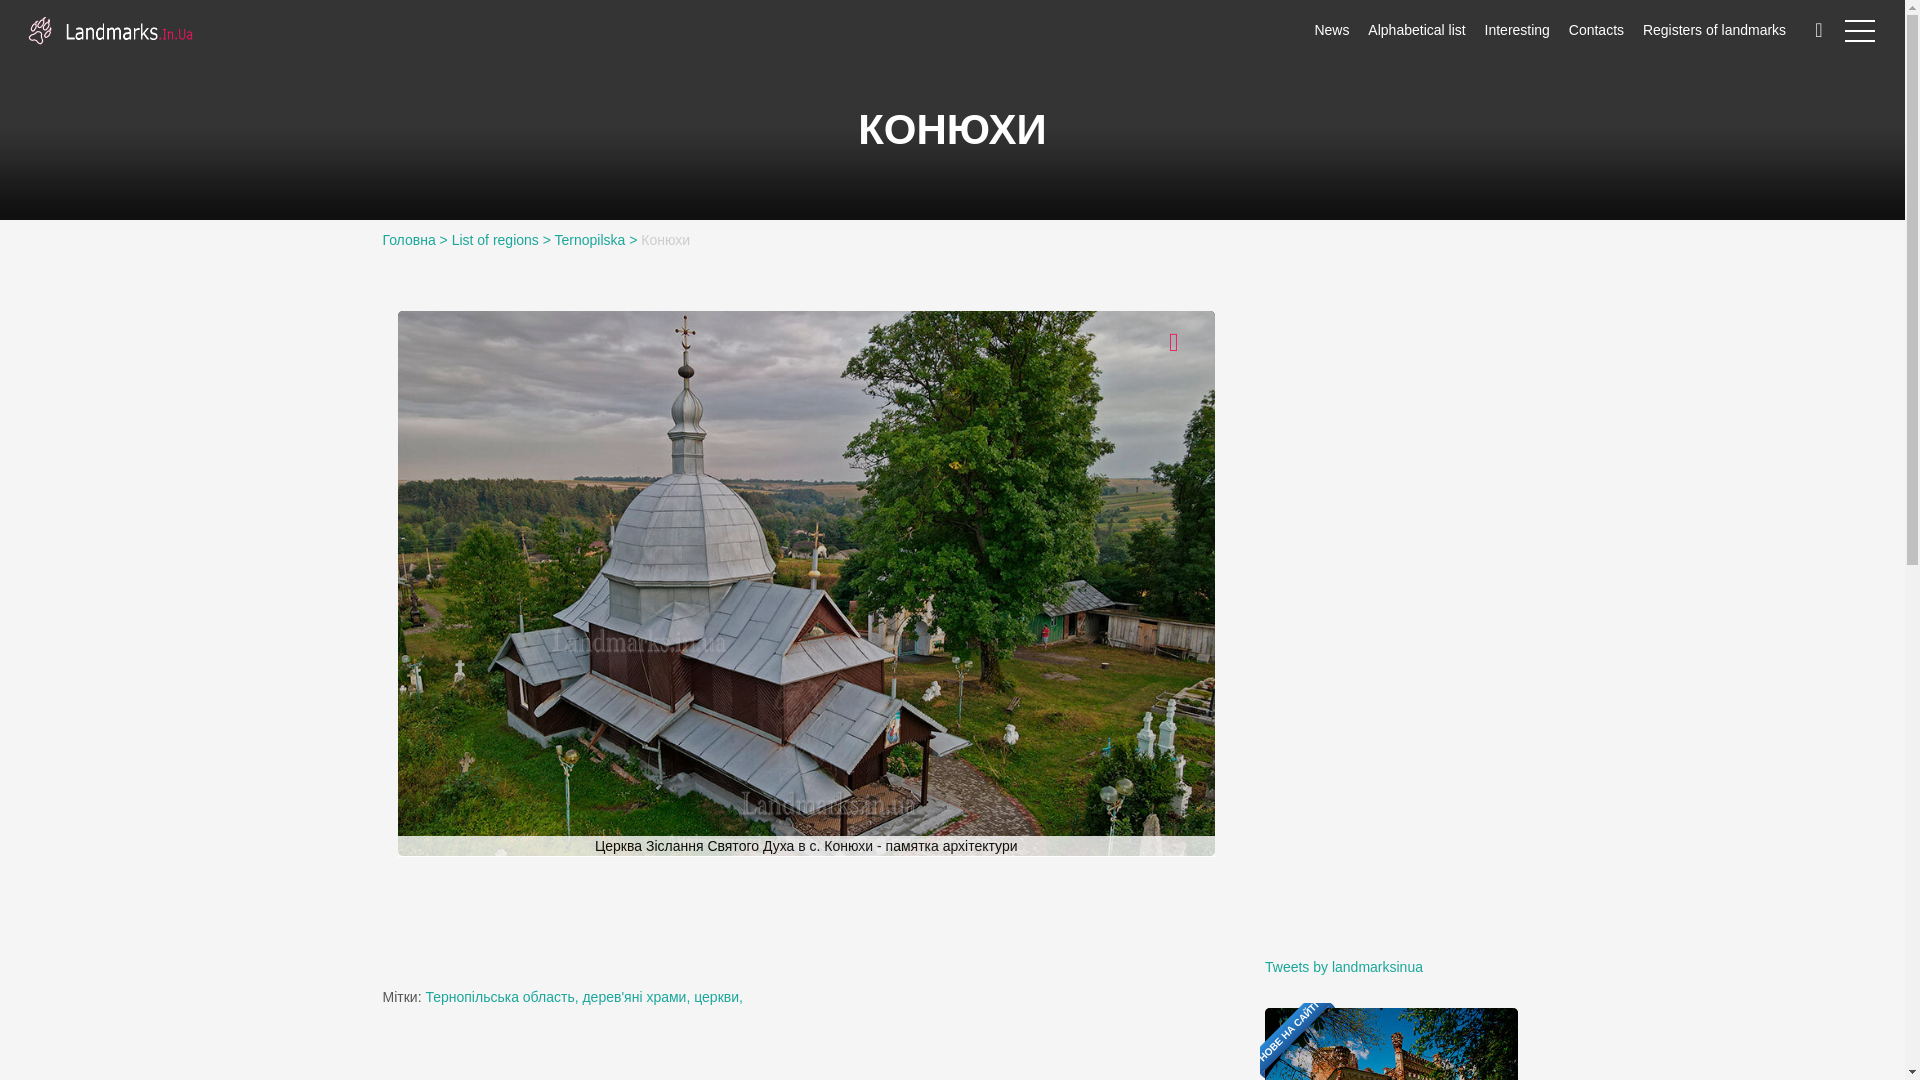  What do you see at coordinates (1596, 29) in the screenshot?
I see `Contacts` at bounding box center [1596, 29].